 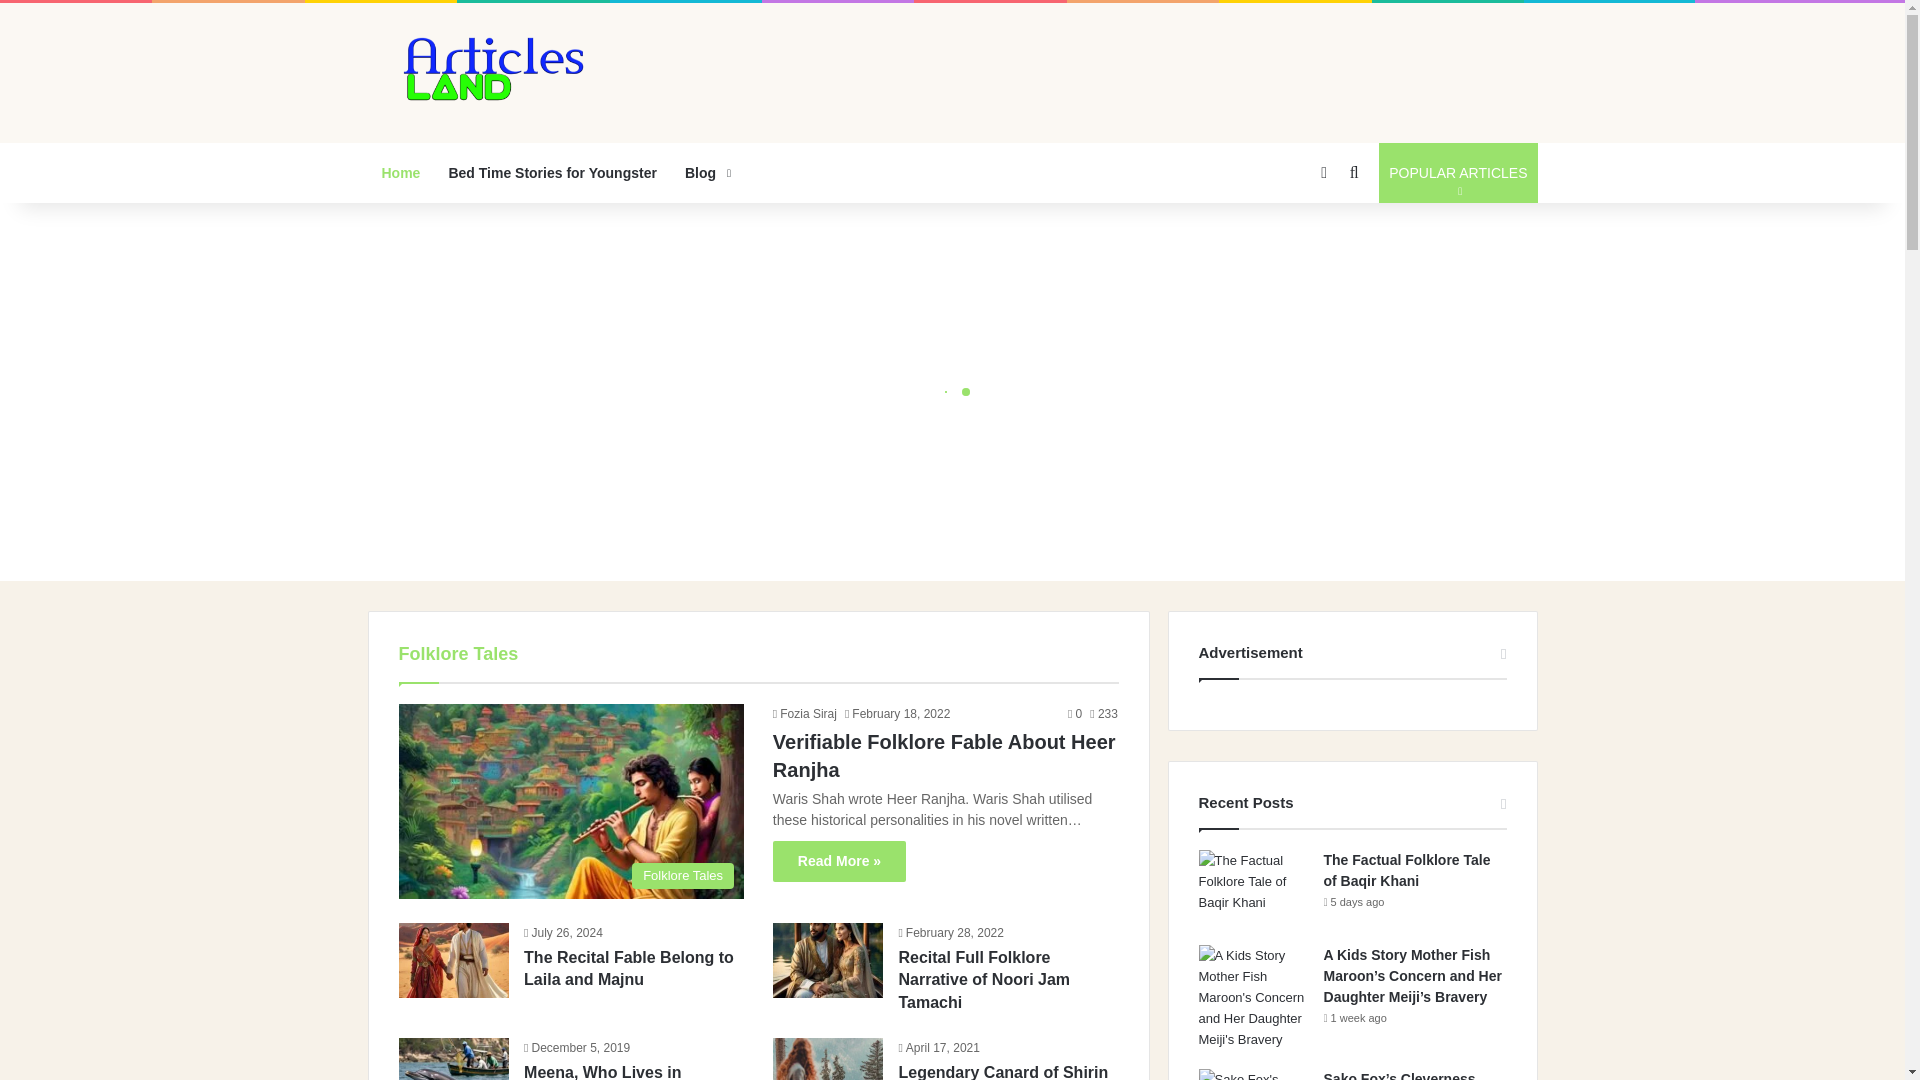 What do you see at coordinates (480, 72) in the screenshot?
I see `Blog` at bounding box center [480, 72].